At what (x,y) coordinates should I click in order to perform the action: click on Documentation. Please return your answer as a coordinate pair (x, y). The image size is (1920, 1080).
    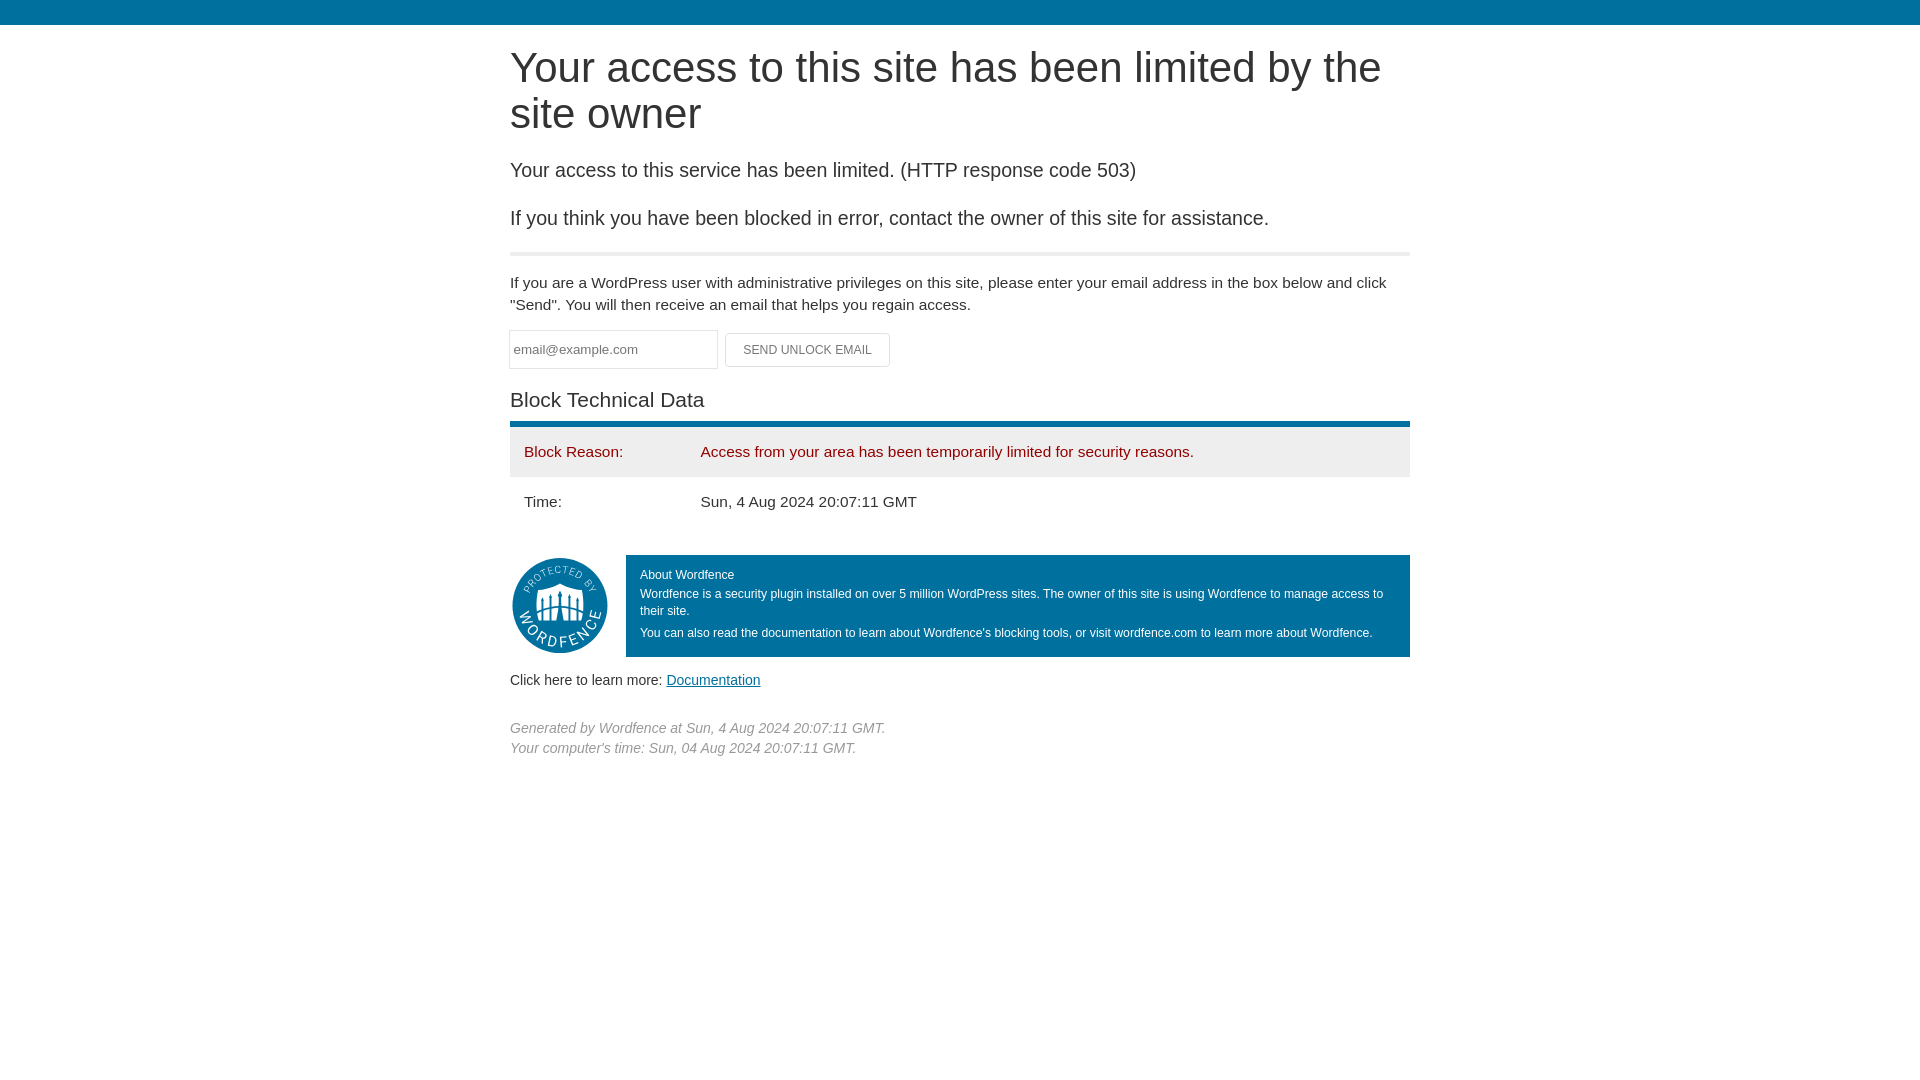
    Looking at the image, I should click on (713, 679).